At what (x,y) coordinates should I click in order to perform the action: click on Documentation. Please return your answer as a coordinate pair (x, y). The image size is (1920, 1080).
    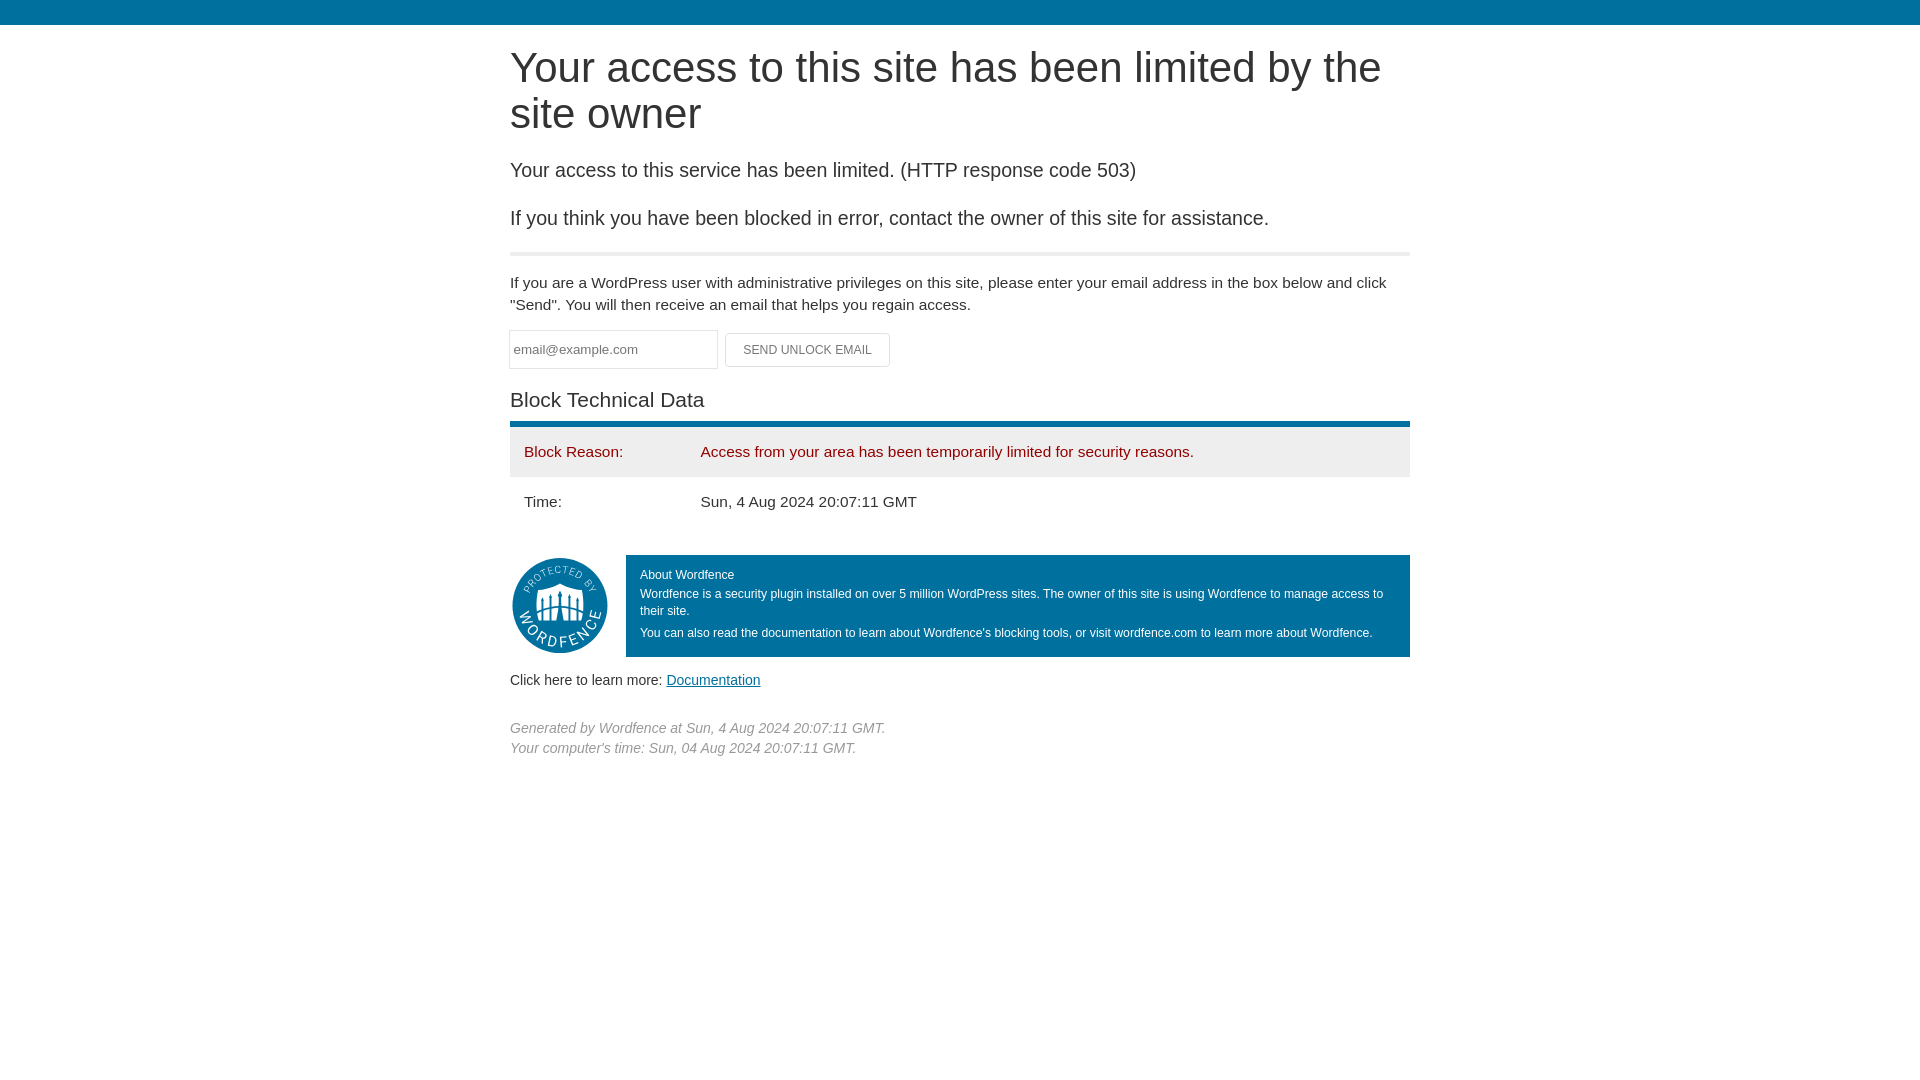
    Looking at the image, I should click on (713, 679).